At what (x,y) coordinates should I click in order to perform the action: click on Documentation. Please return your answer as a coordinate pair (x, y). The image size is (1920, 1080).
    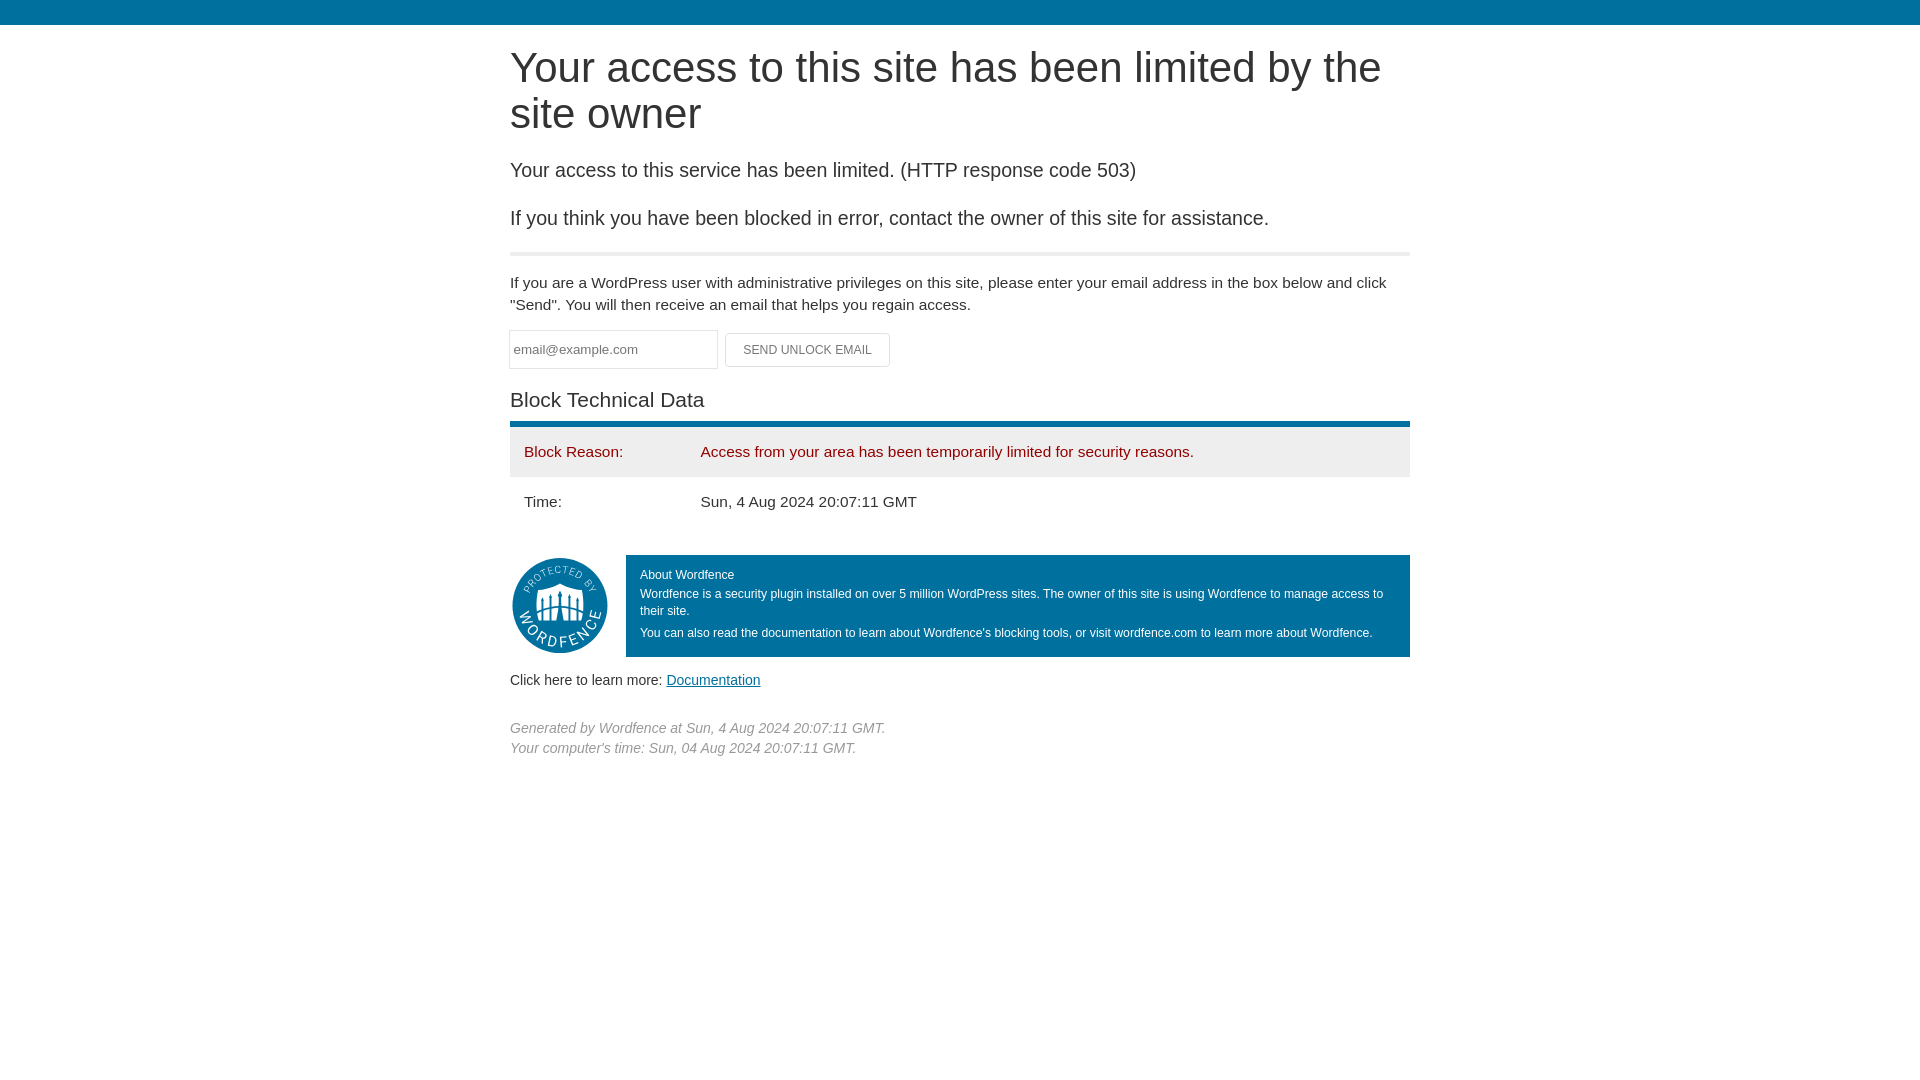
    Looking at the image, I should click on (713, 679).